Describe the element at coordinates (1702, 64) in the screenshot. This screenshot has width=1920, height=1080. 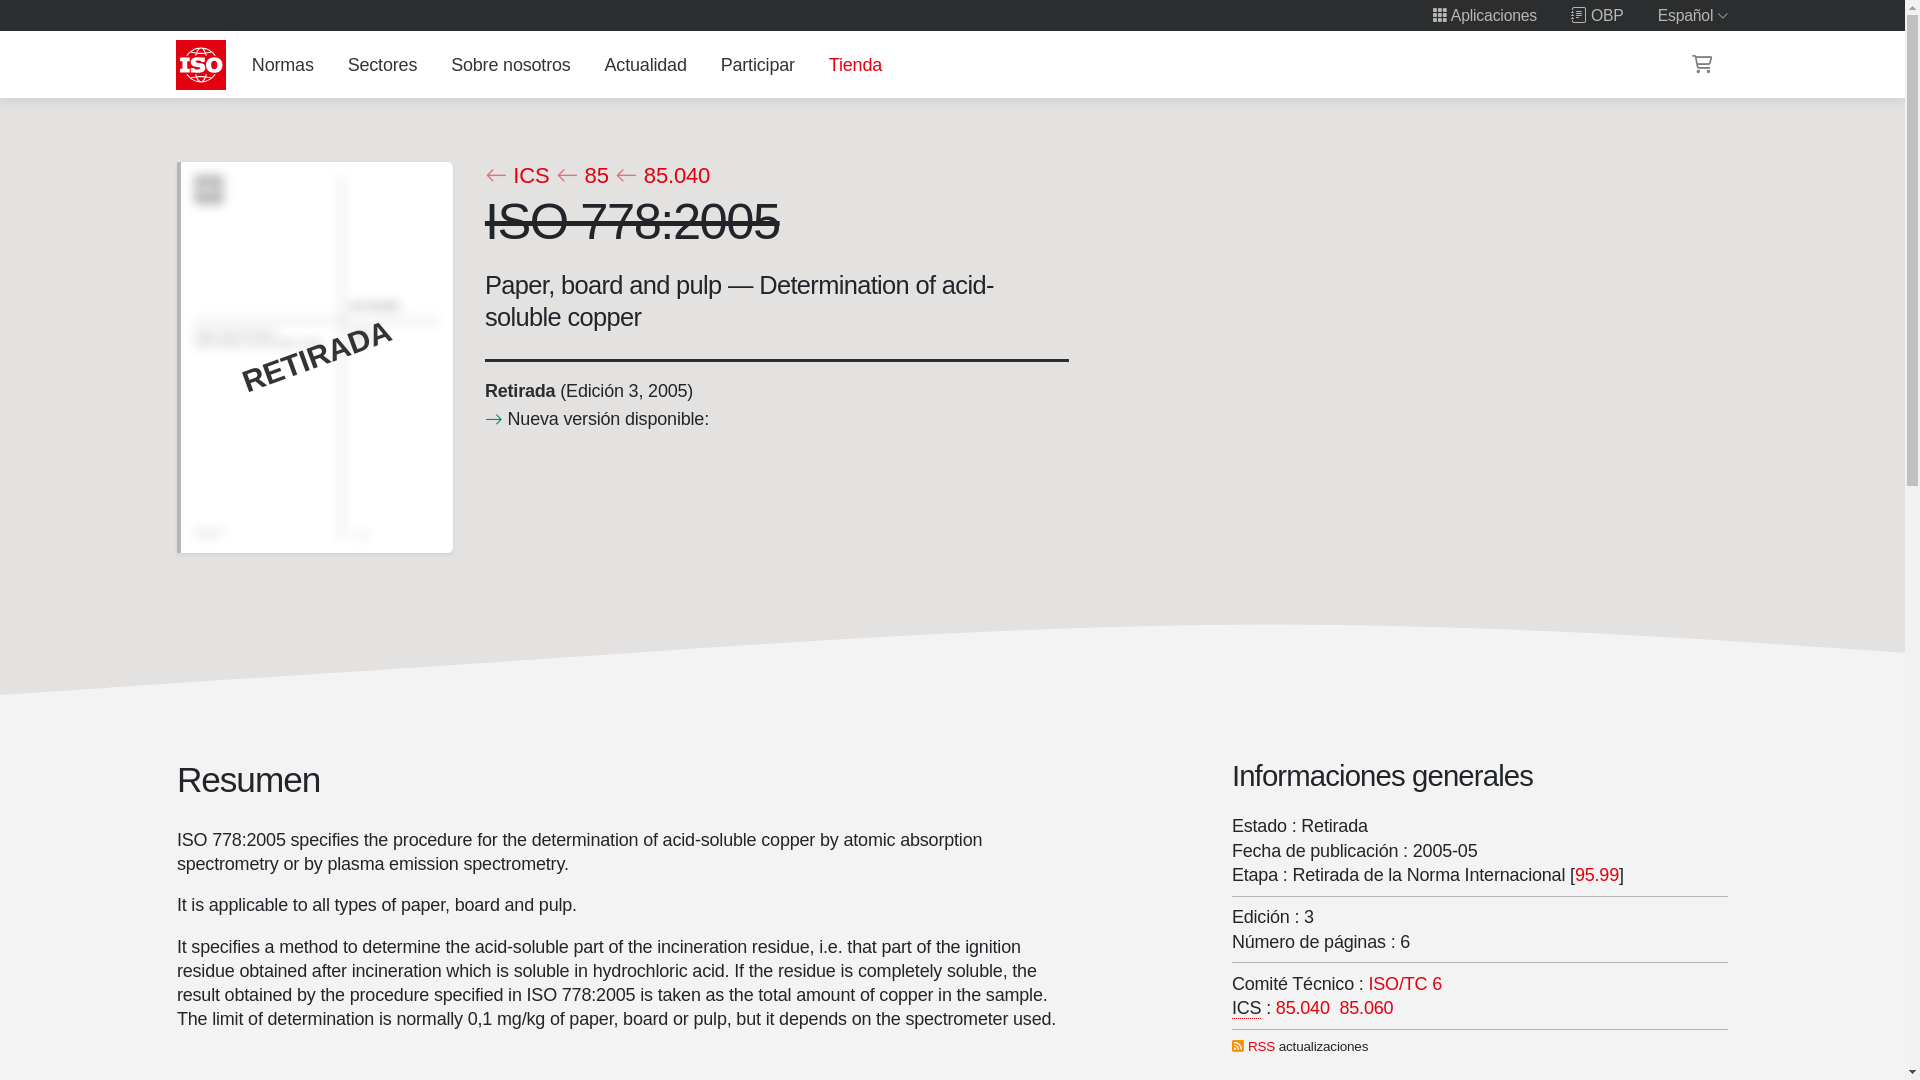
I see `Carro de la compra` at that location.